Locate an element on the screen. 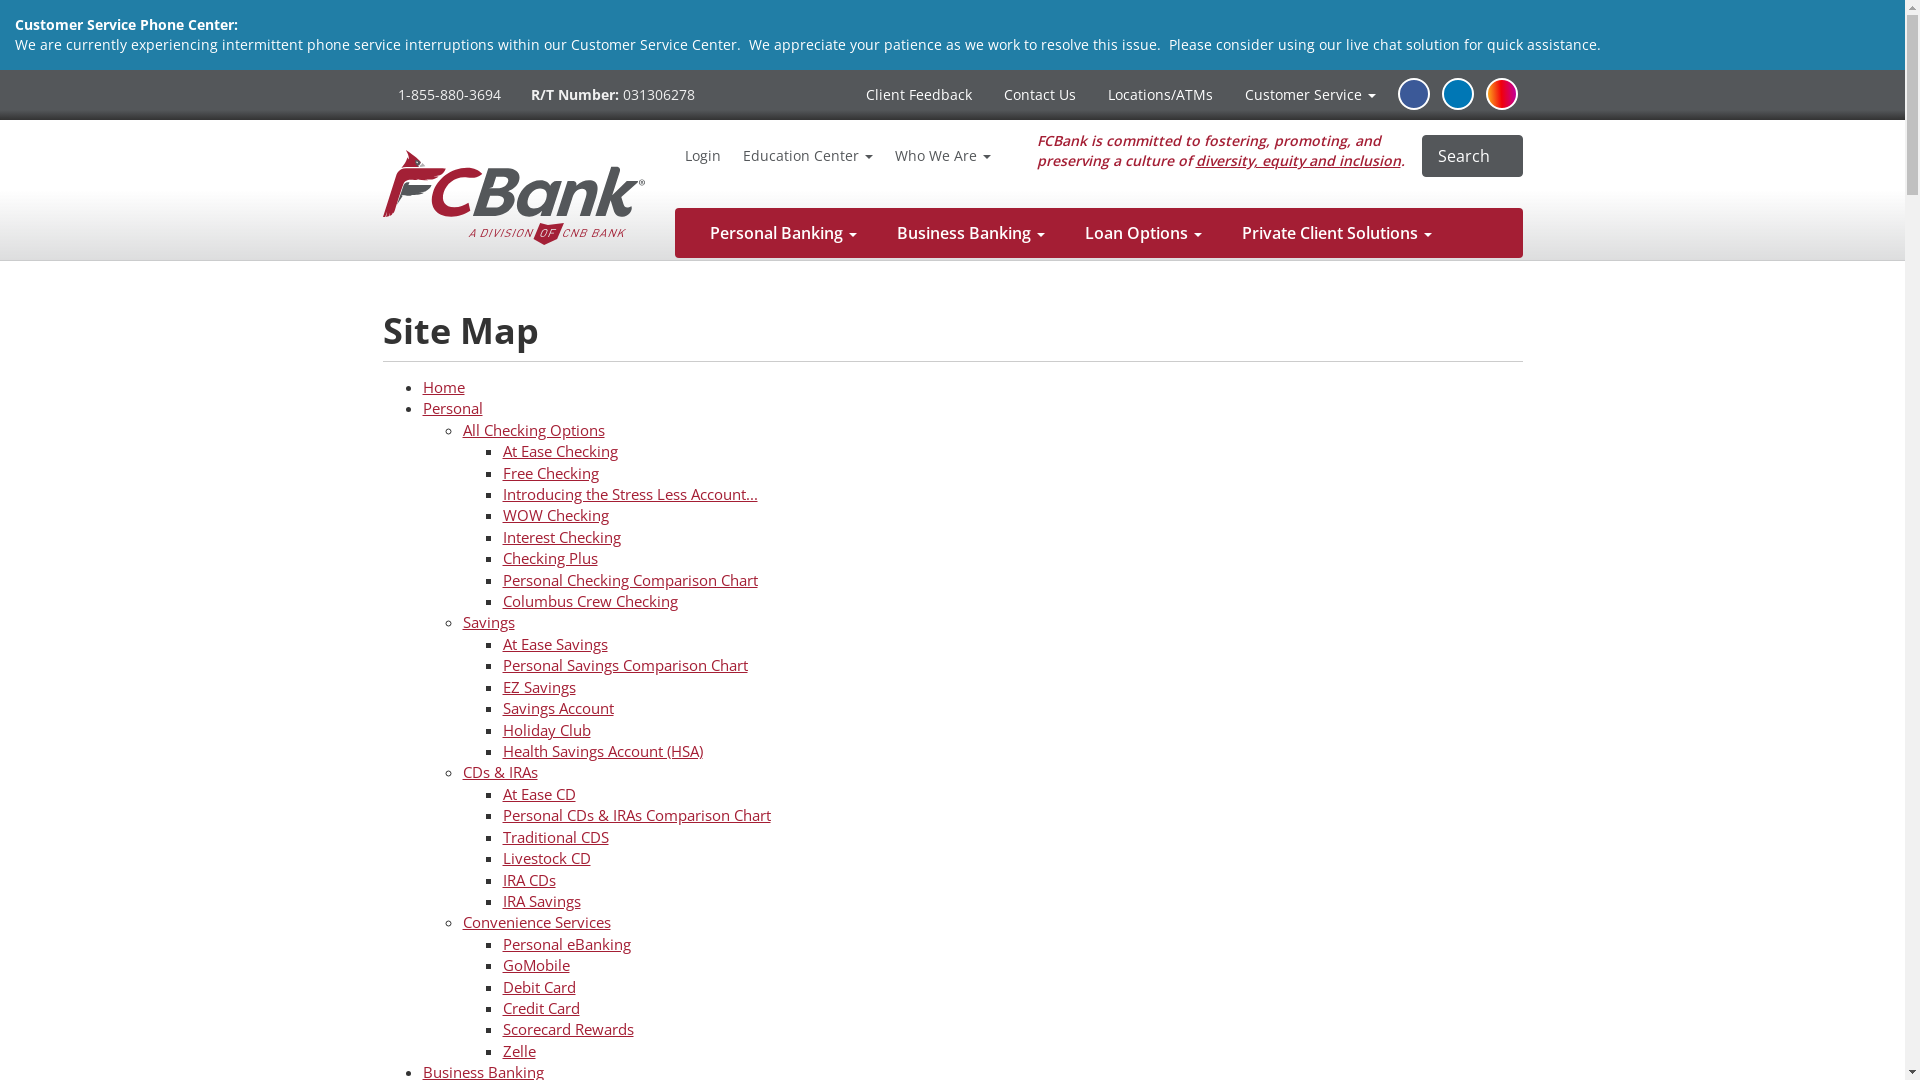 The height and width of the screenshot is (1080, 1920). Personal is located at coordinates (452, 408).